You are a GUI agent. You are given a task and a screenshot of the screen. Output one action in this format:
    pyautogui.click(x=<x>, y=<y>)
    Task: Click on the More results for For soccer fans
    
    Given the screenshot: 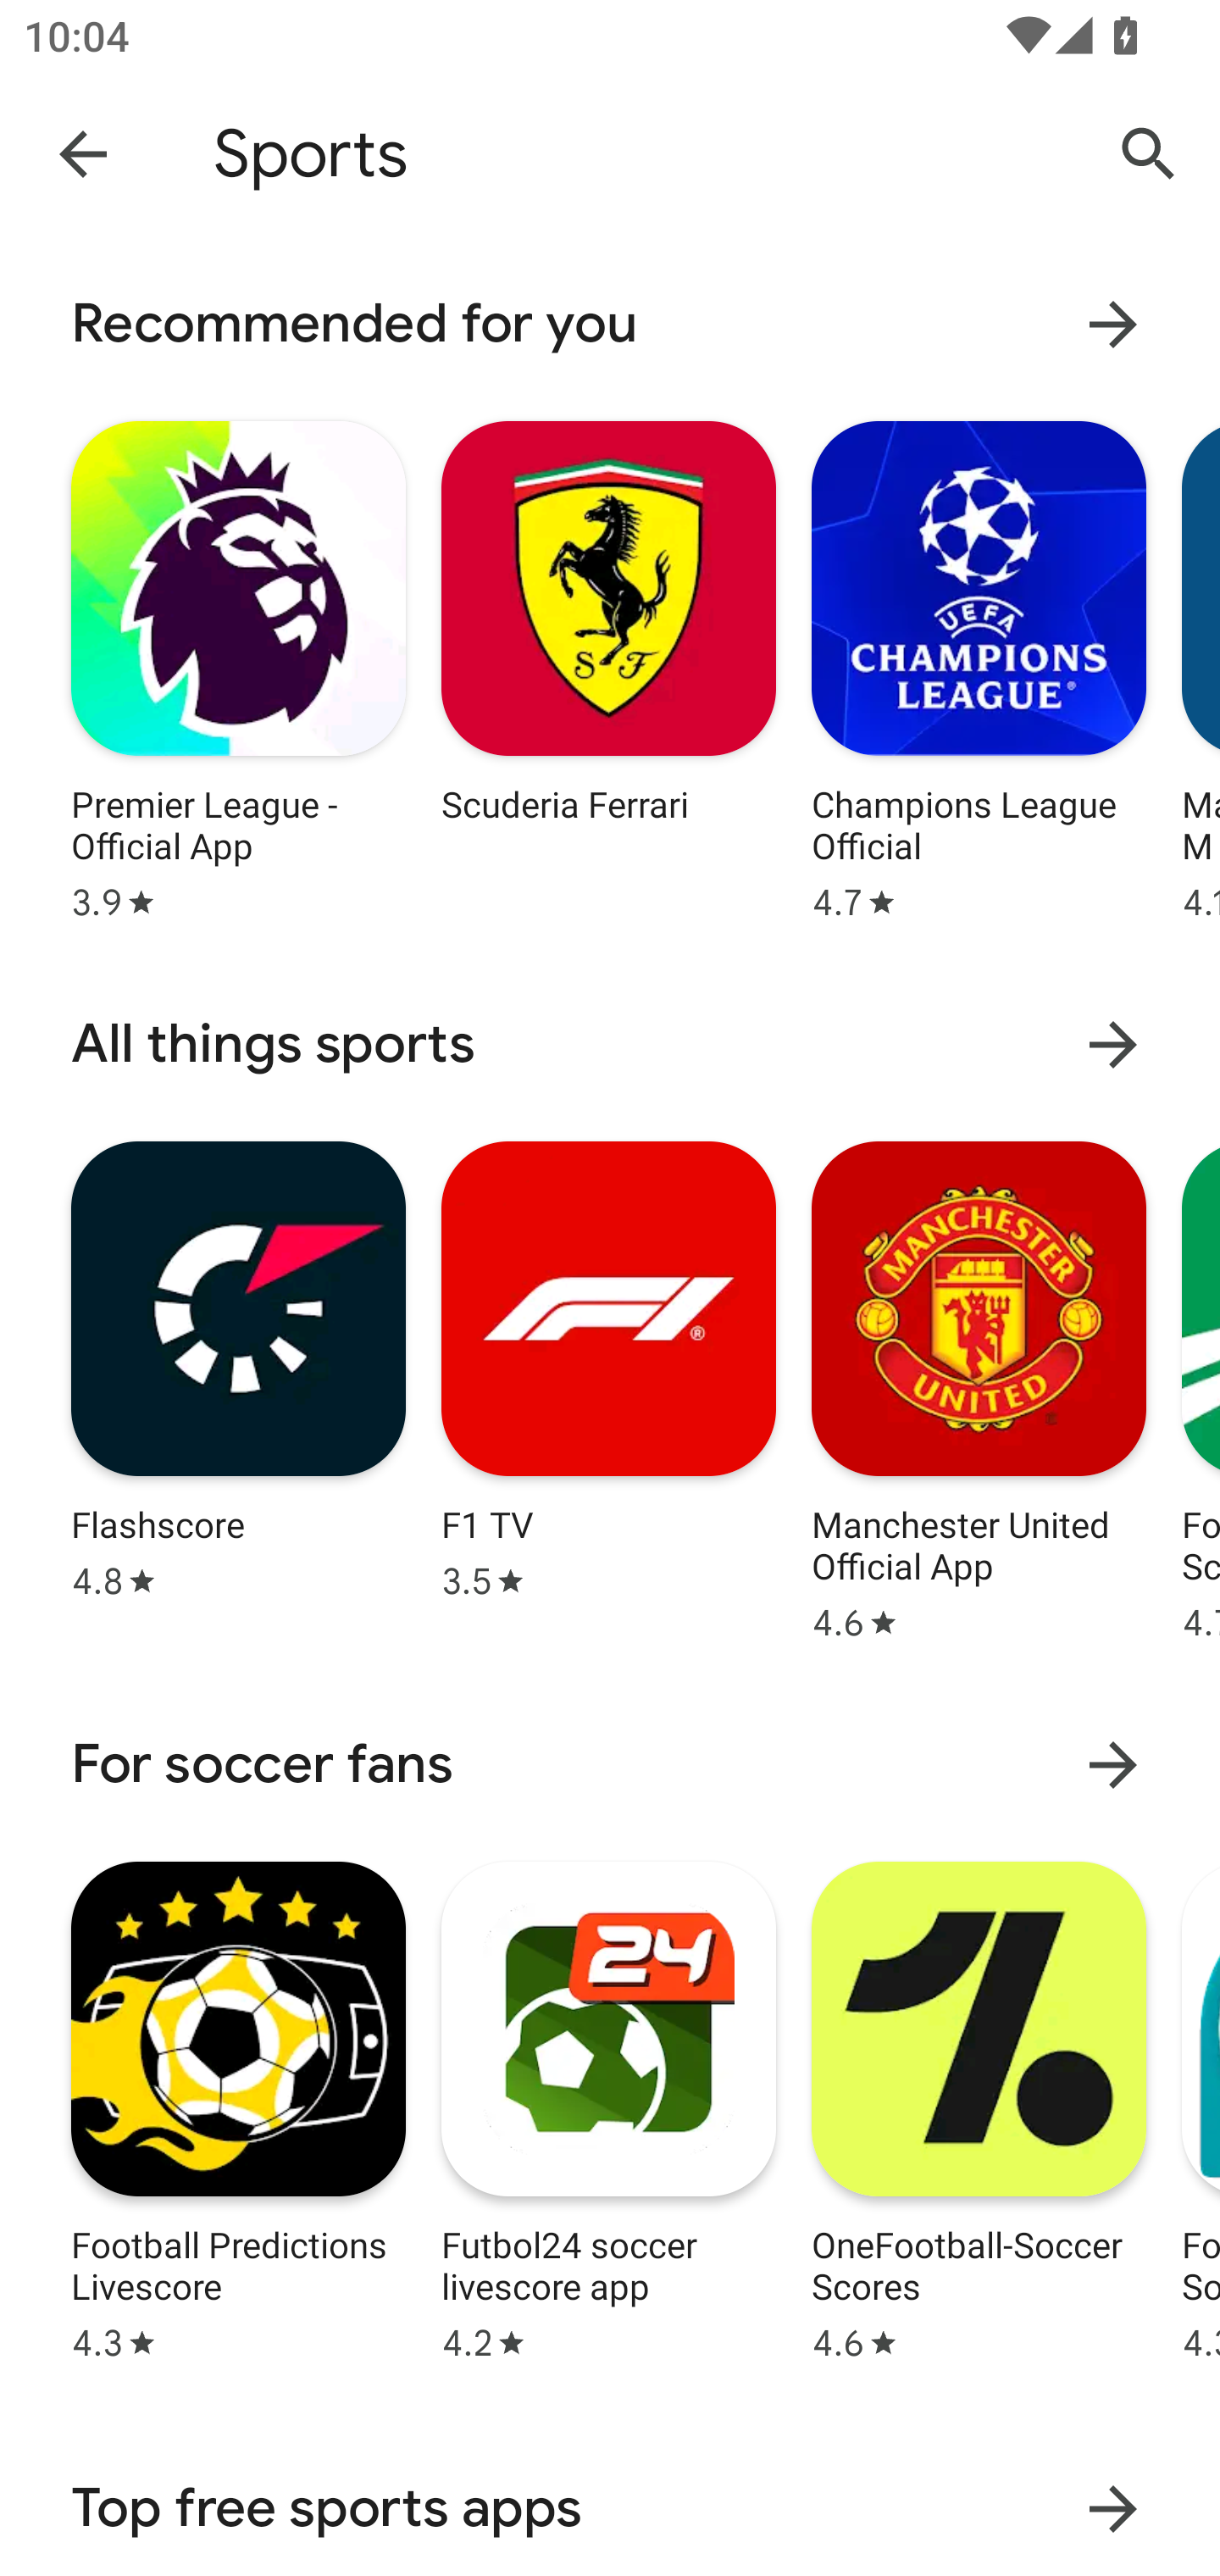 What is the action you would take?
    pyautogui.click(x=1113, y=1764)
    